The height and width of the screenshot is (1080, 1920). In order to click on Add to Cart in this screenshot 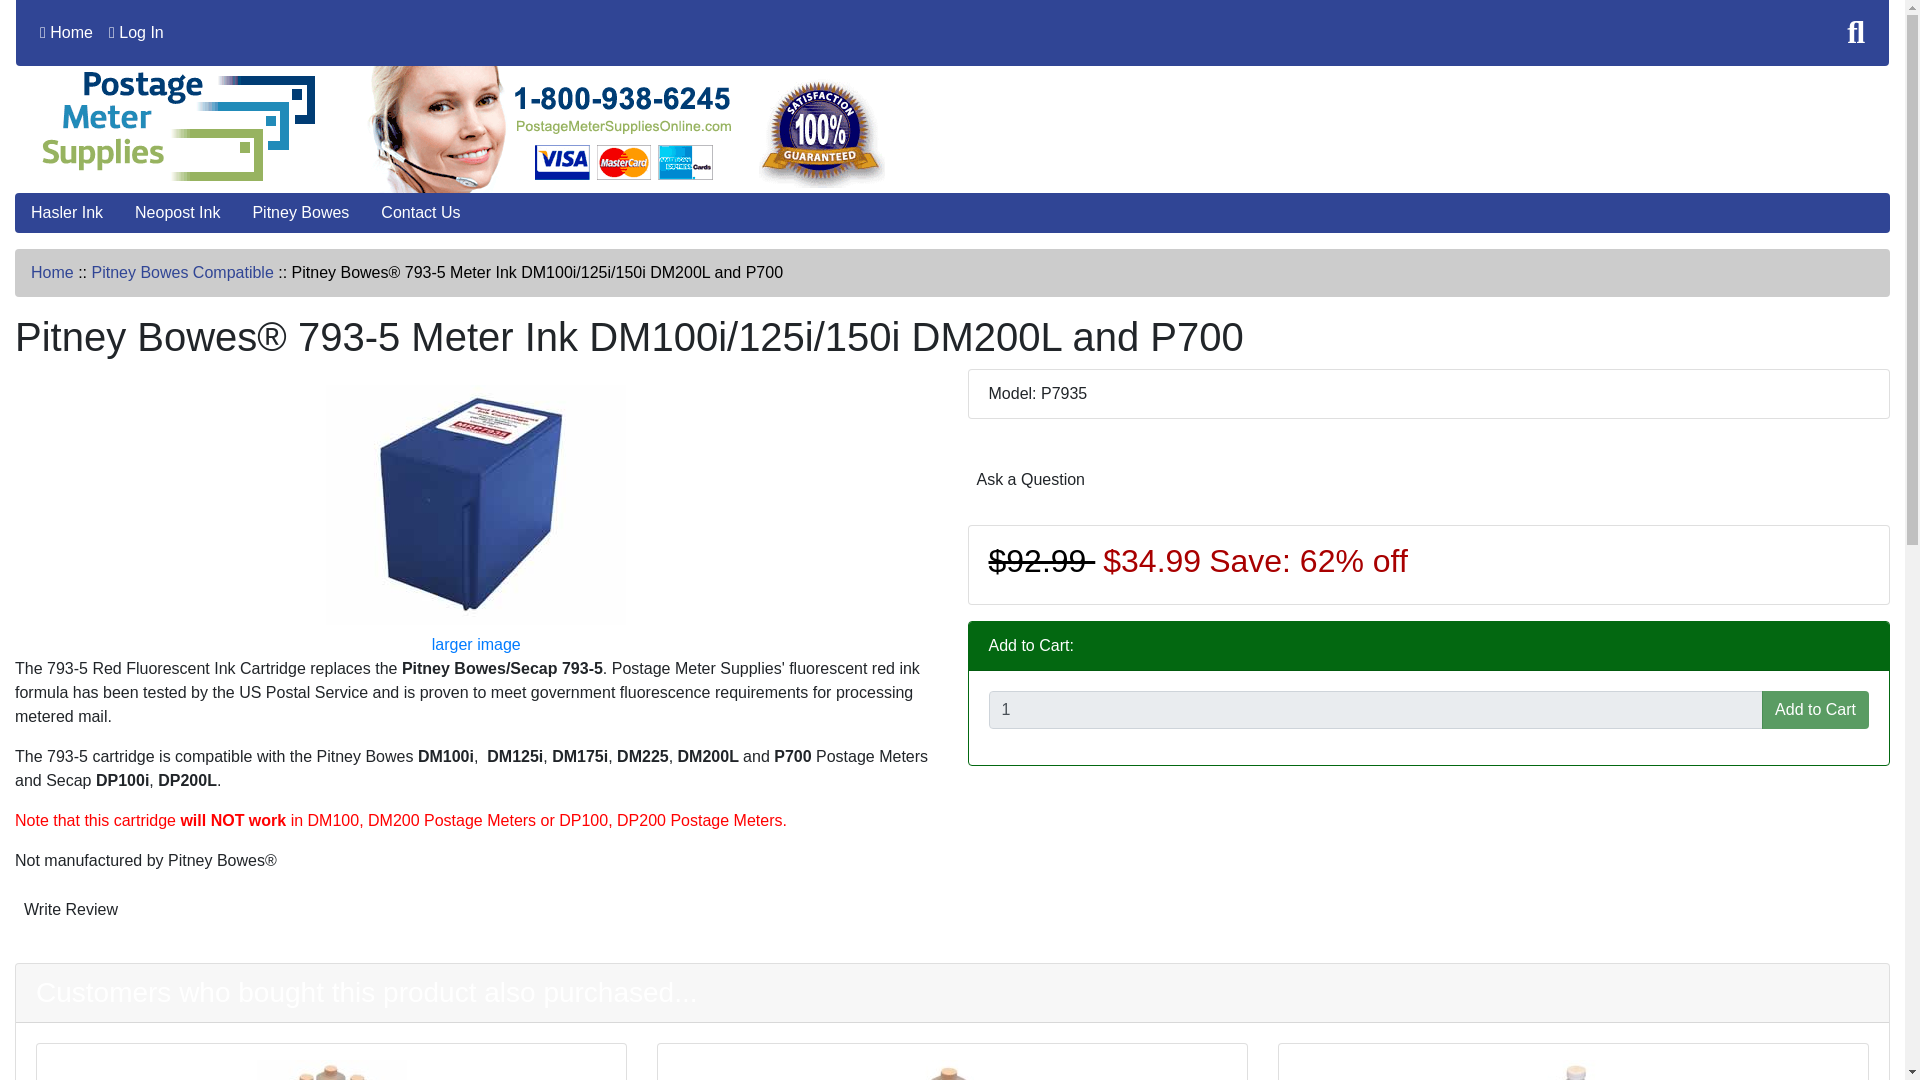, I will do `click(1815, 710)`.